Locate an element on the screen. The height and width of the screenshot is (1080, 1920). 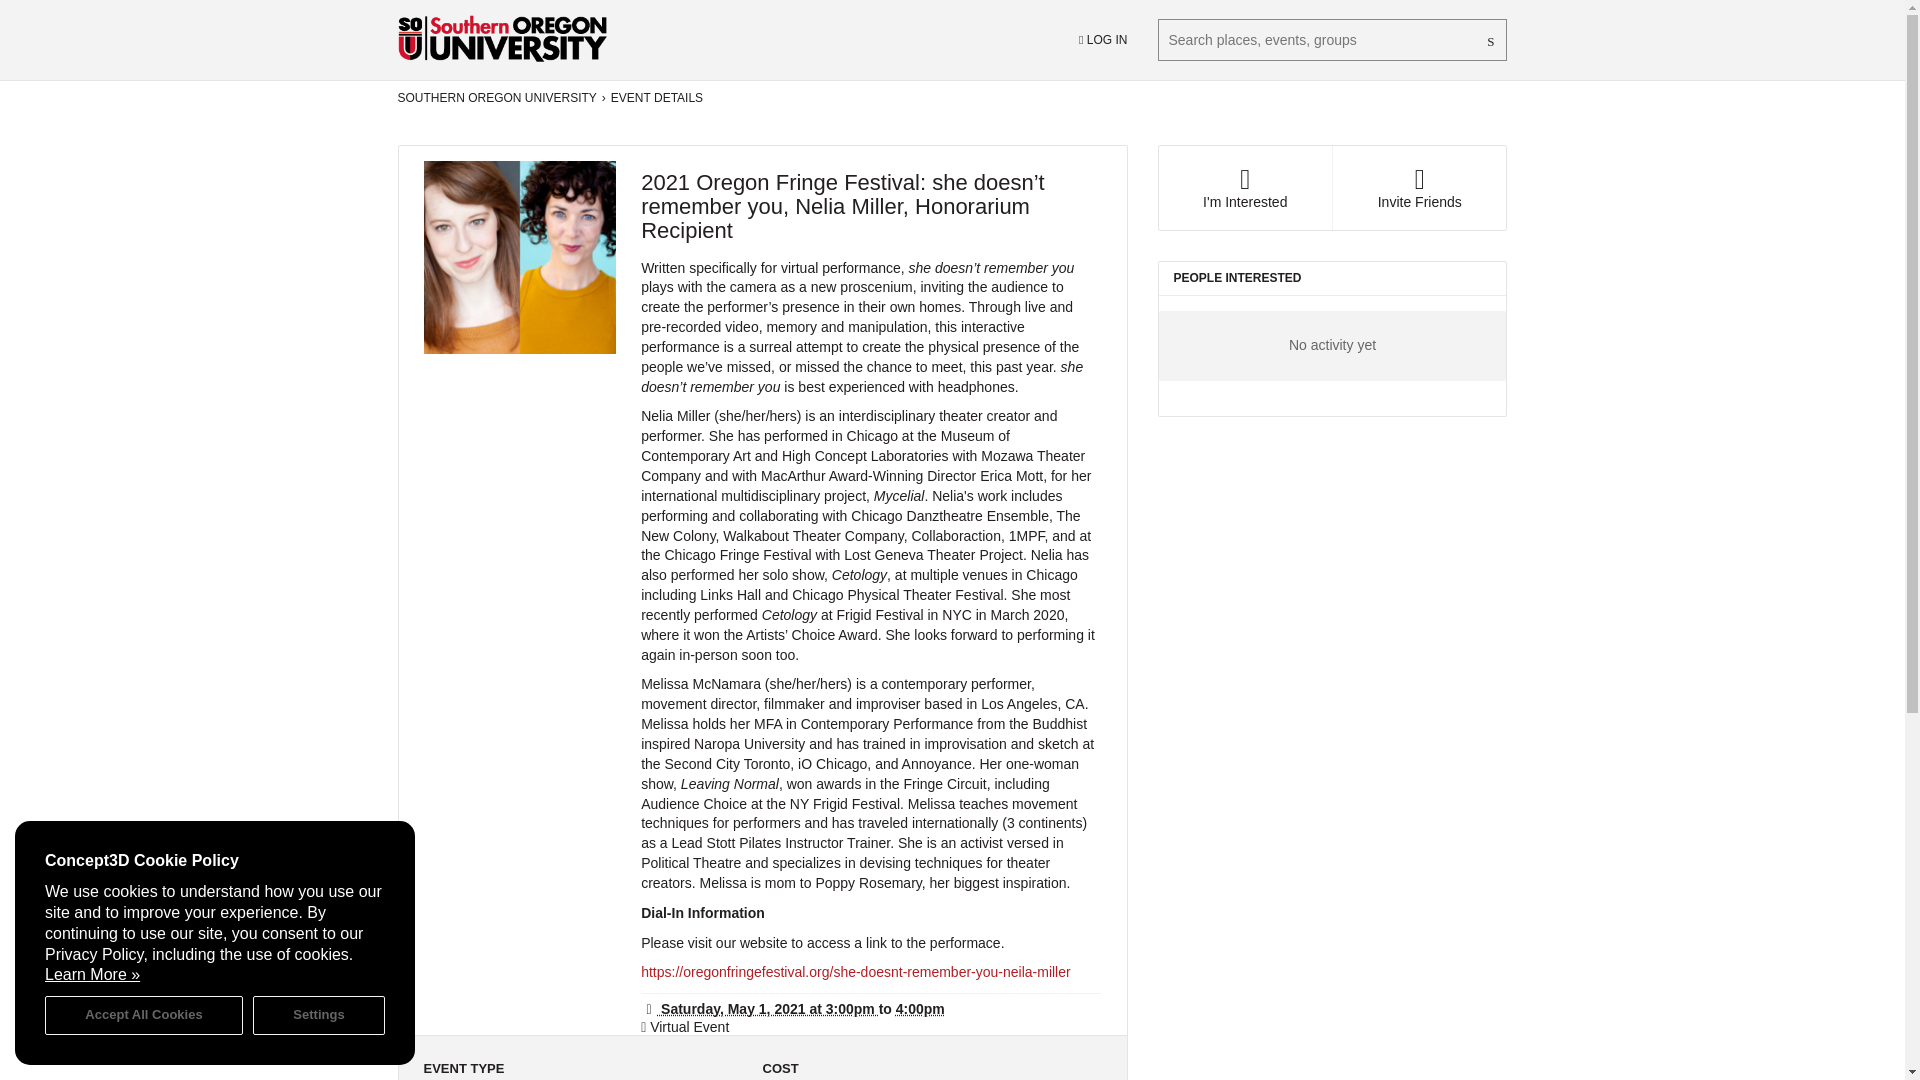
Search is located at coordinates (1492, 40).